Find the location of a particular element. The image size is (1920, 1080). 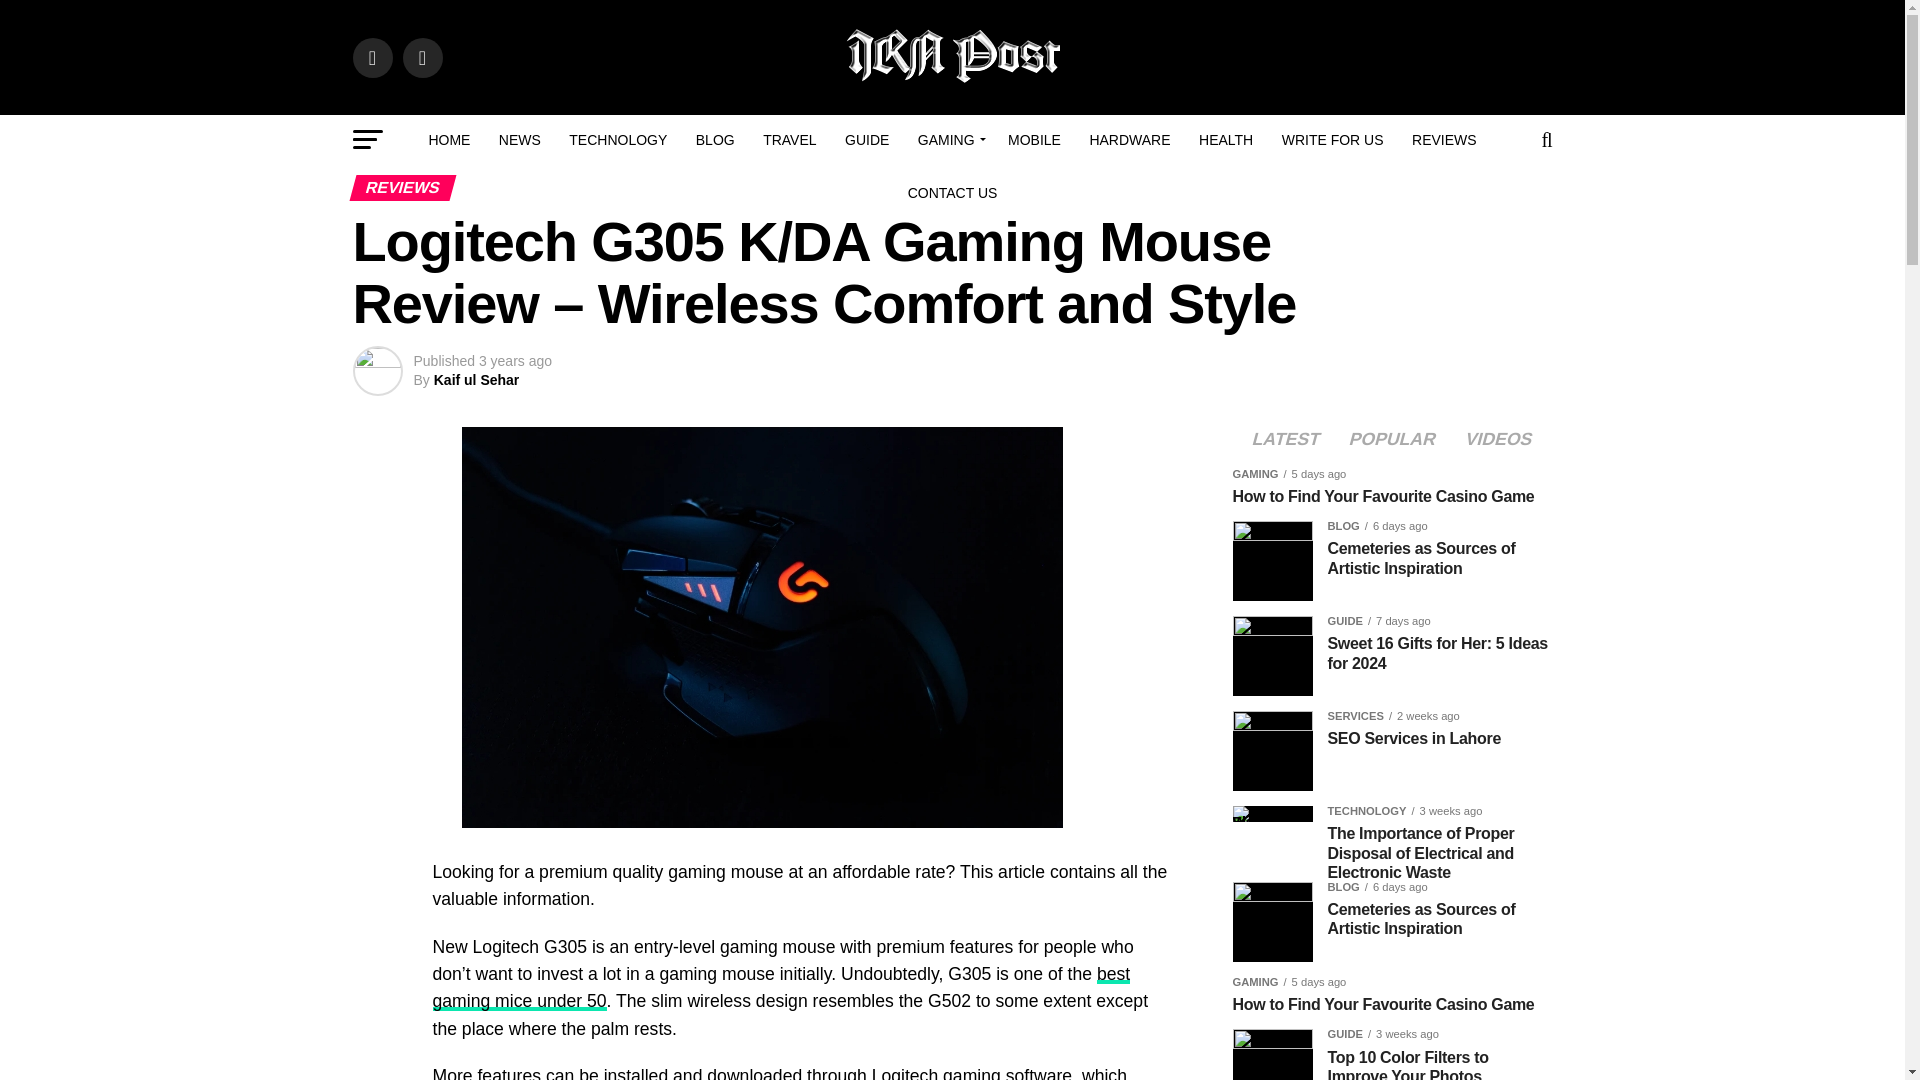

NEWS is located at coordinates (520, 140).